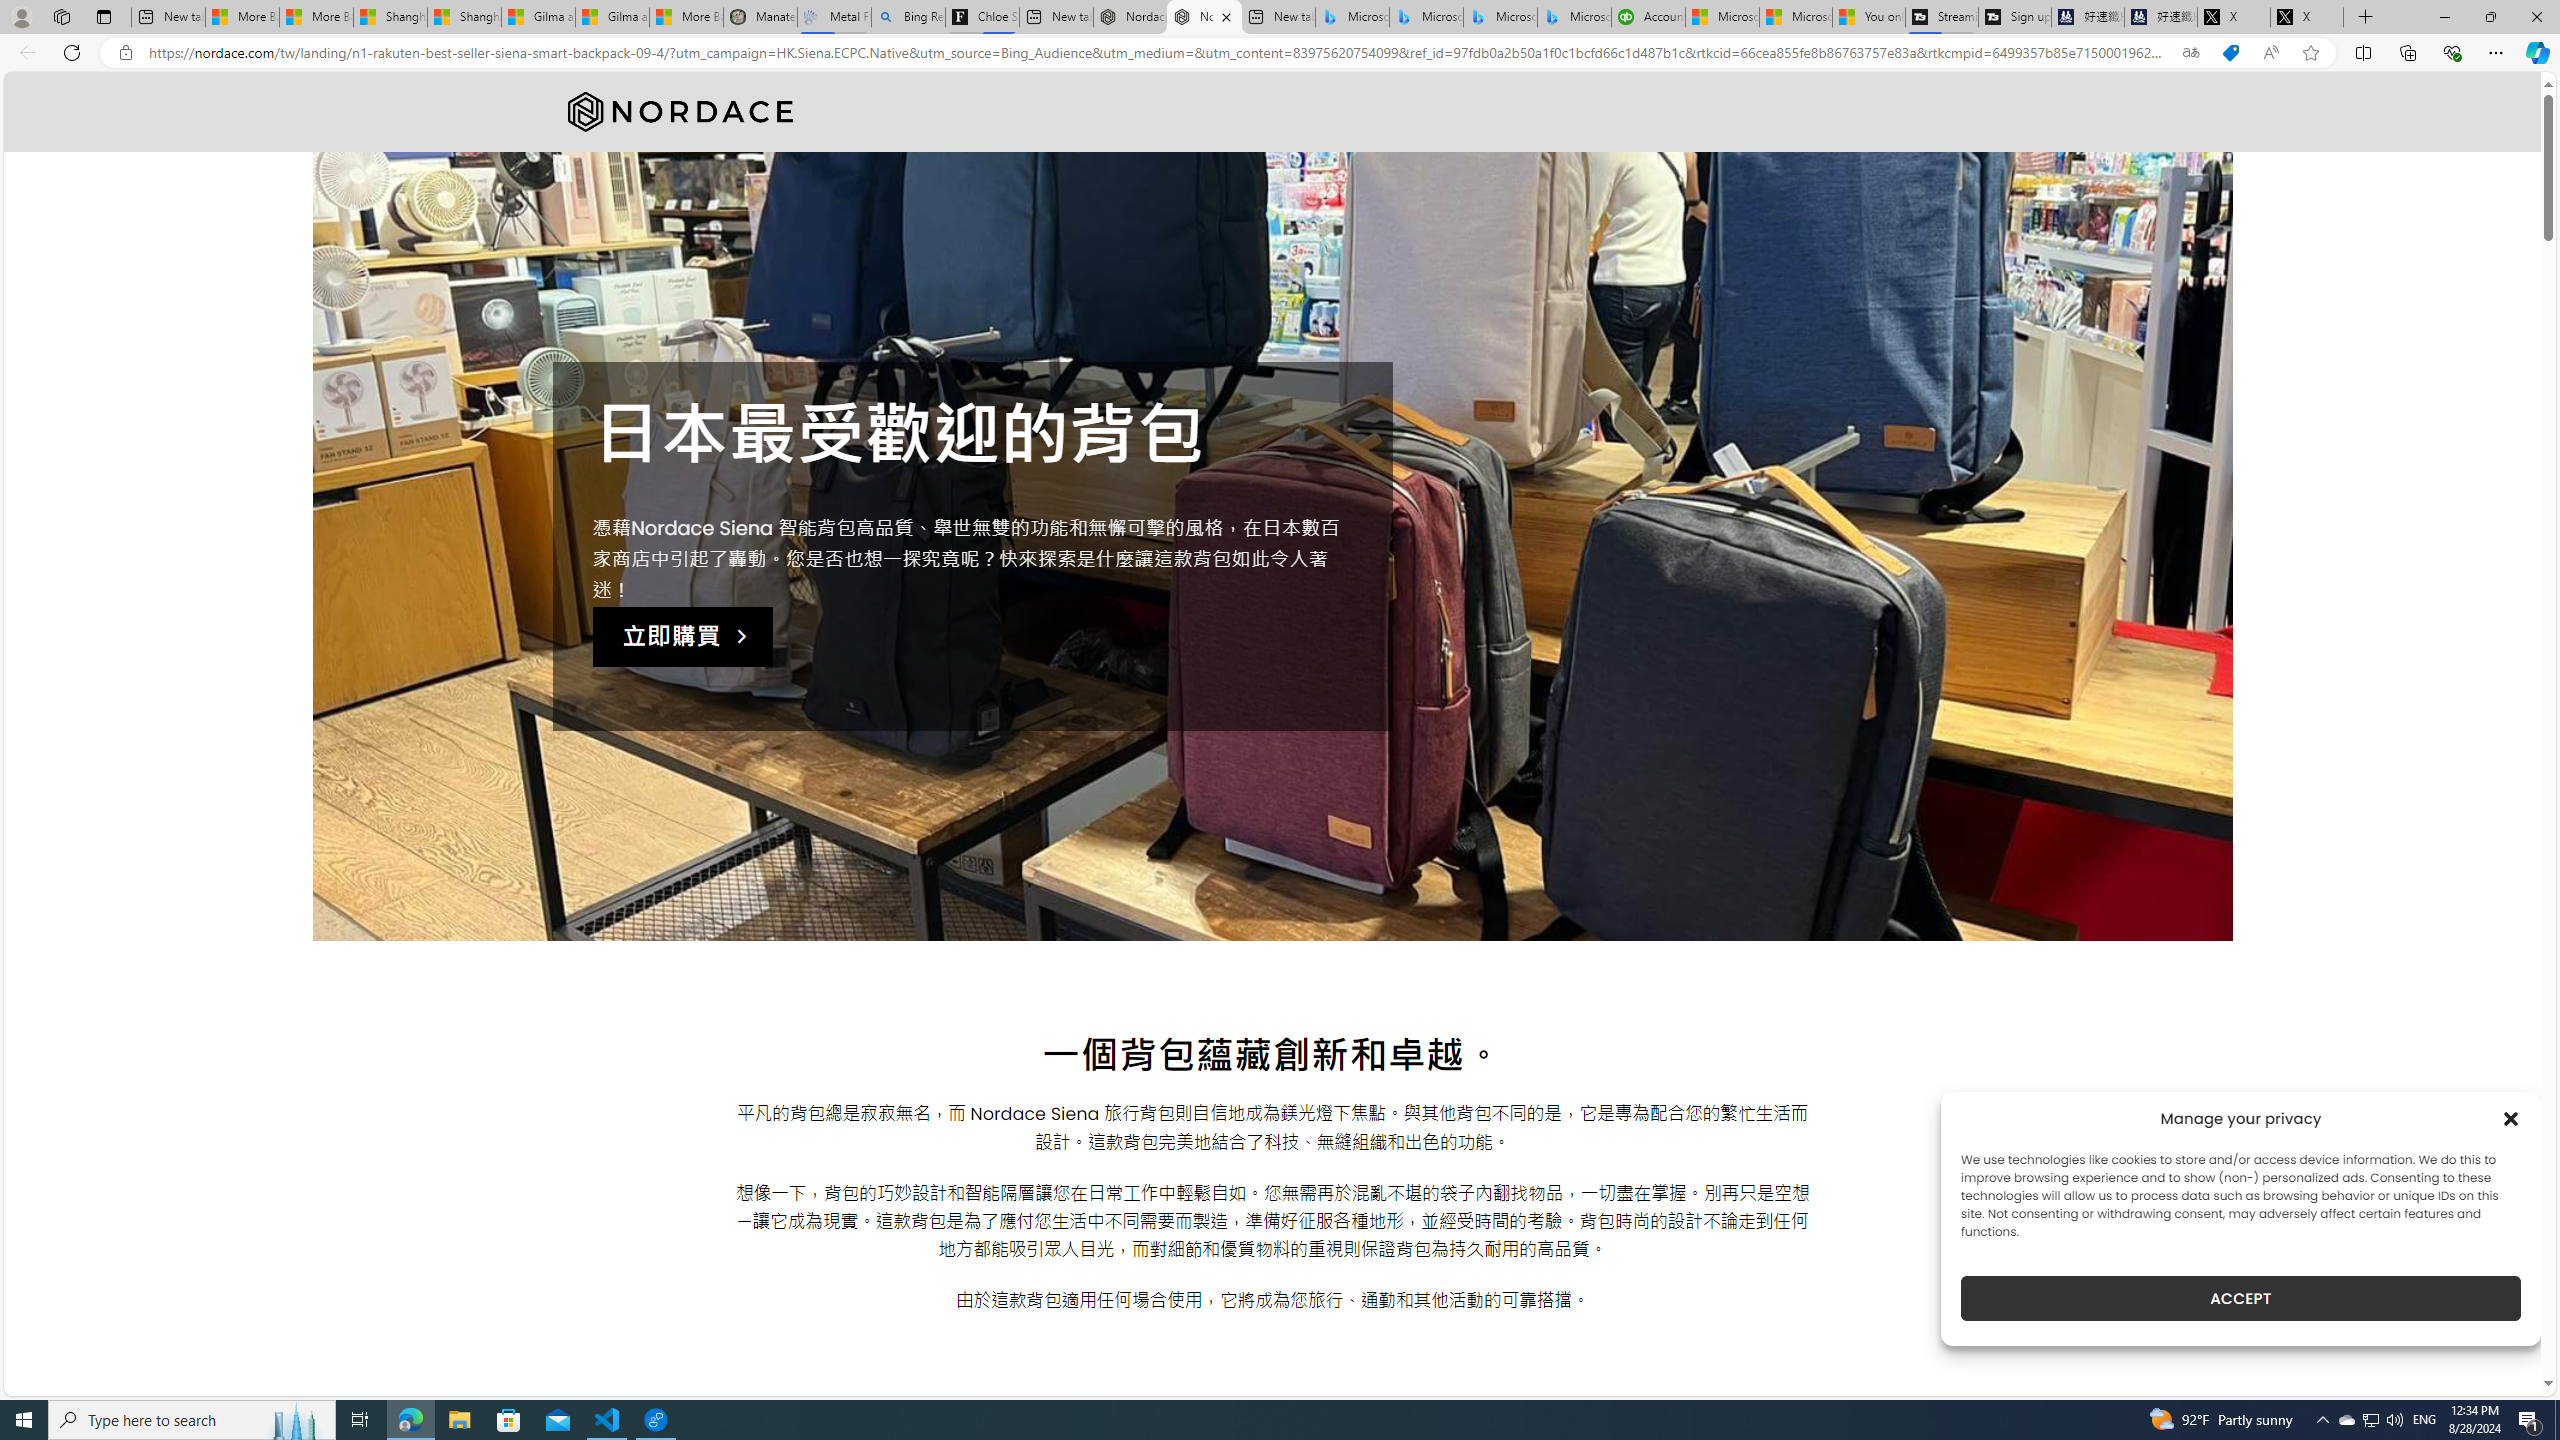  I want to click on Close, so click(2536, 17).